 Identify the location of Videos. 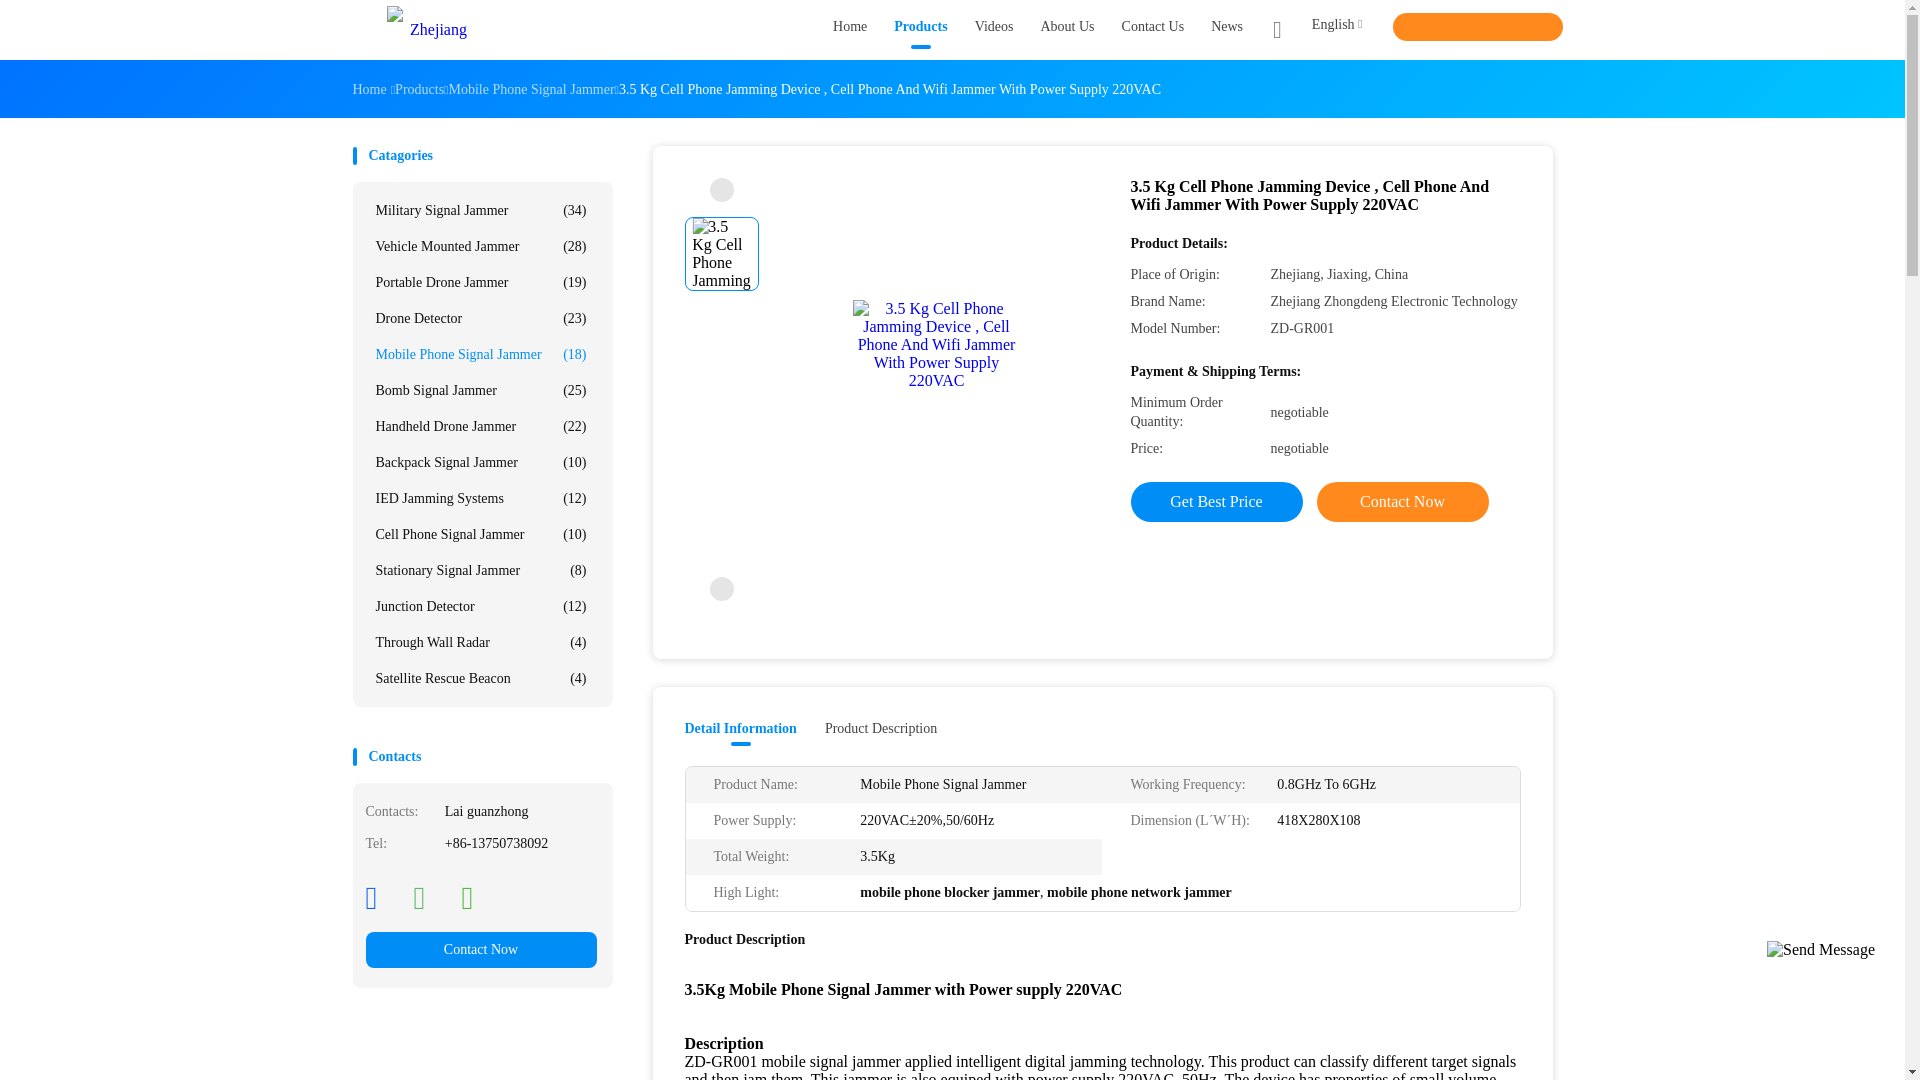
(994, 30).